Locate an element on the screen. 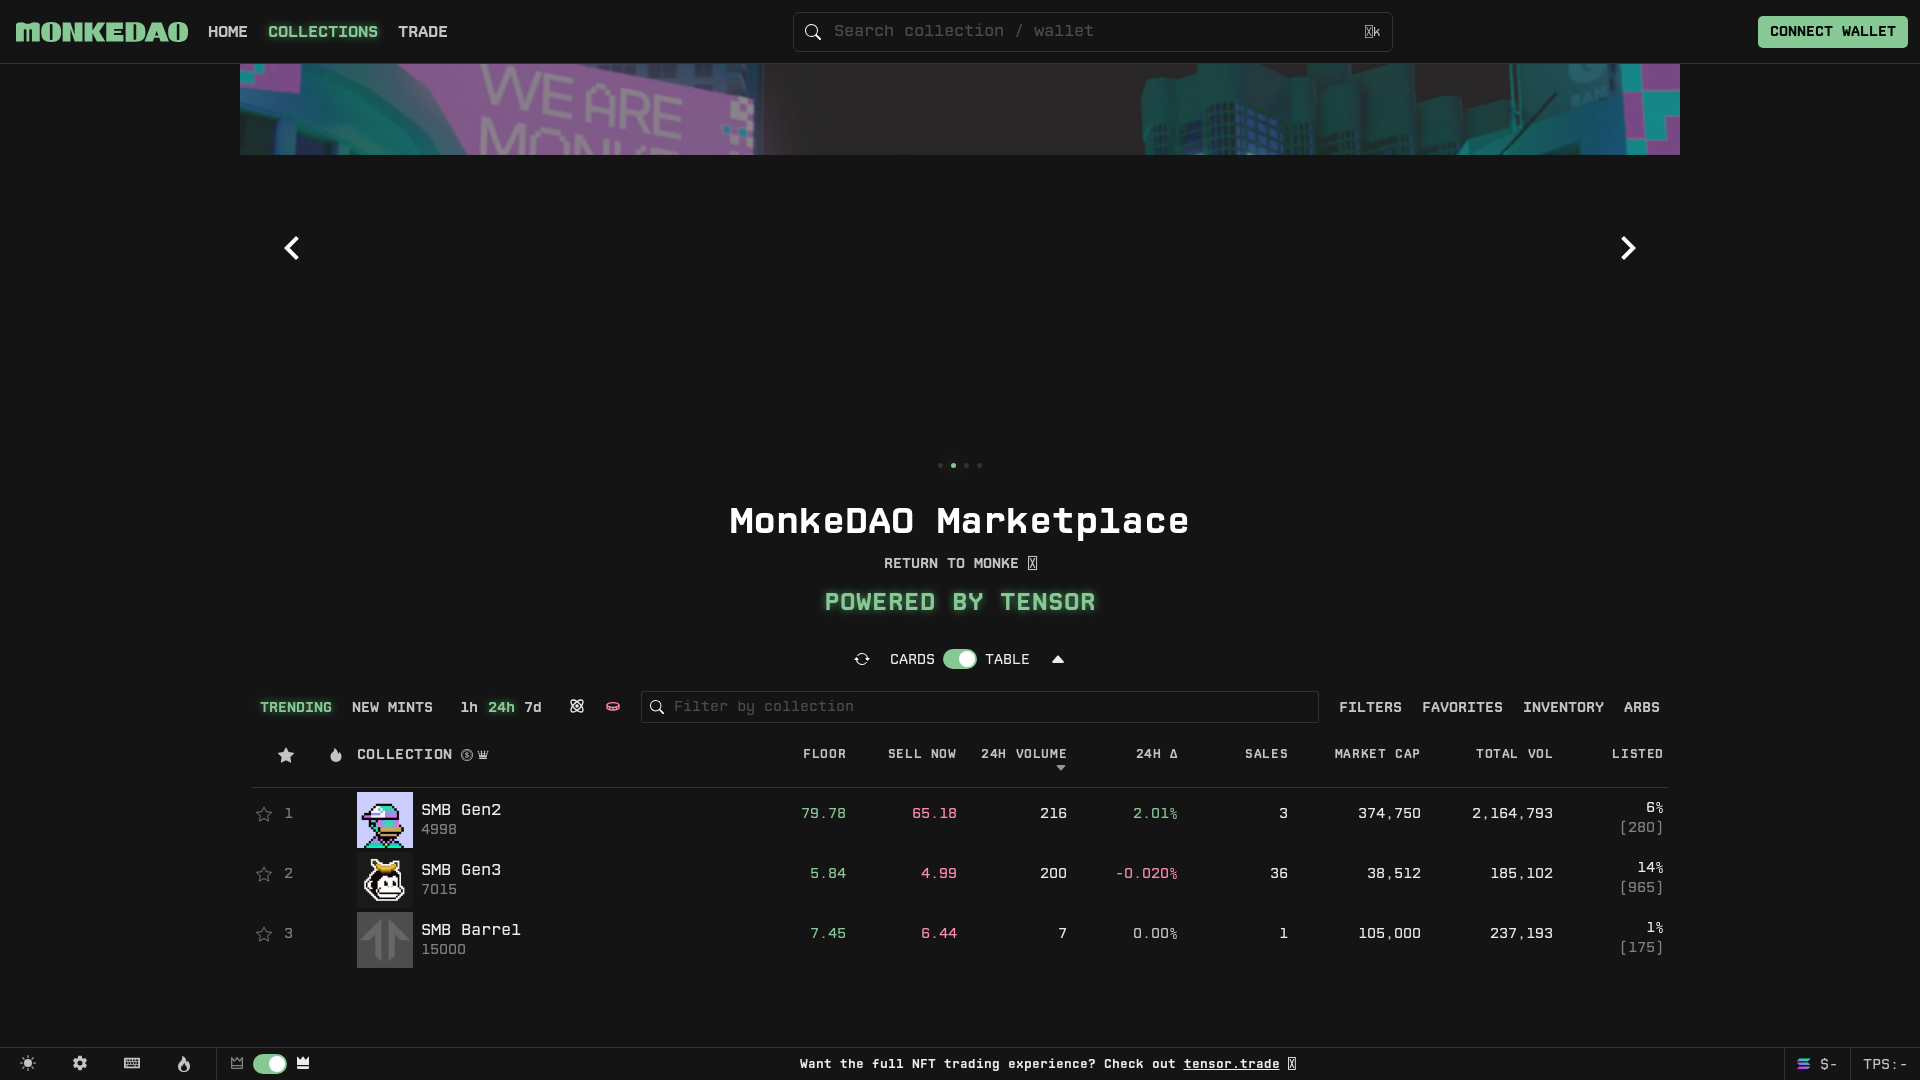 Image resolution: width=1920 pixels, height=1080 pixels. 79.78 is located at coordinates (796, 814).